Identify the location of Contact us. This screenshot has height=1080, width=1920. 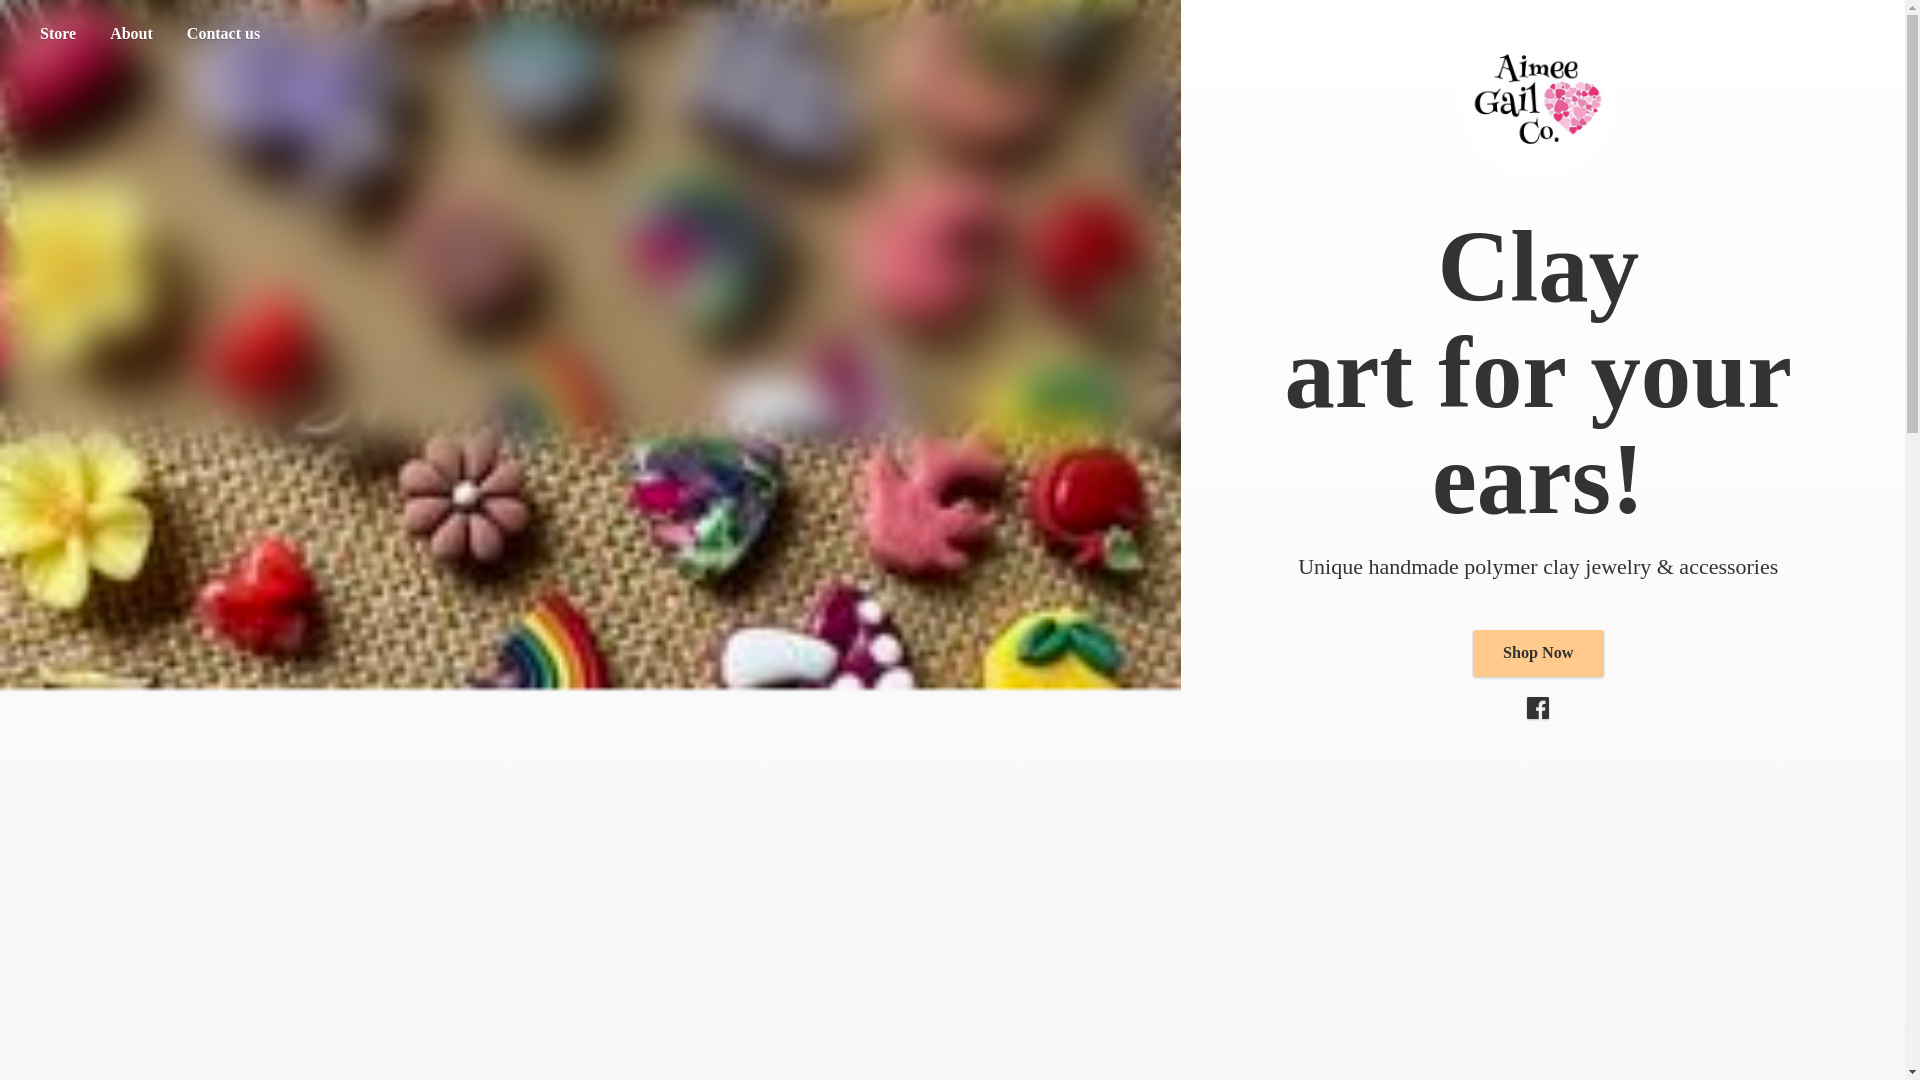
(223, 34).